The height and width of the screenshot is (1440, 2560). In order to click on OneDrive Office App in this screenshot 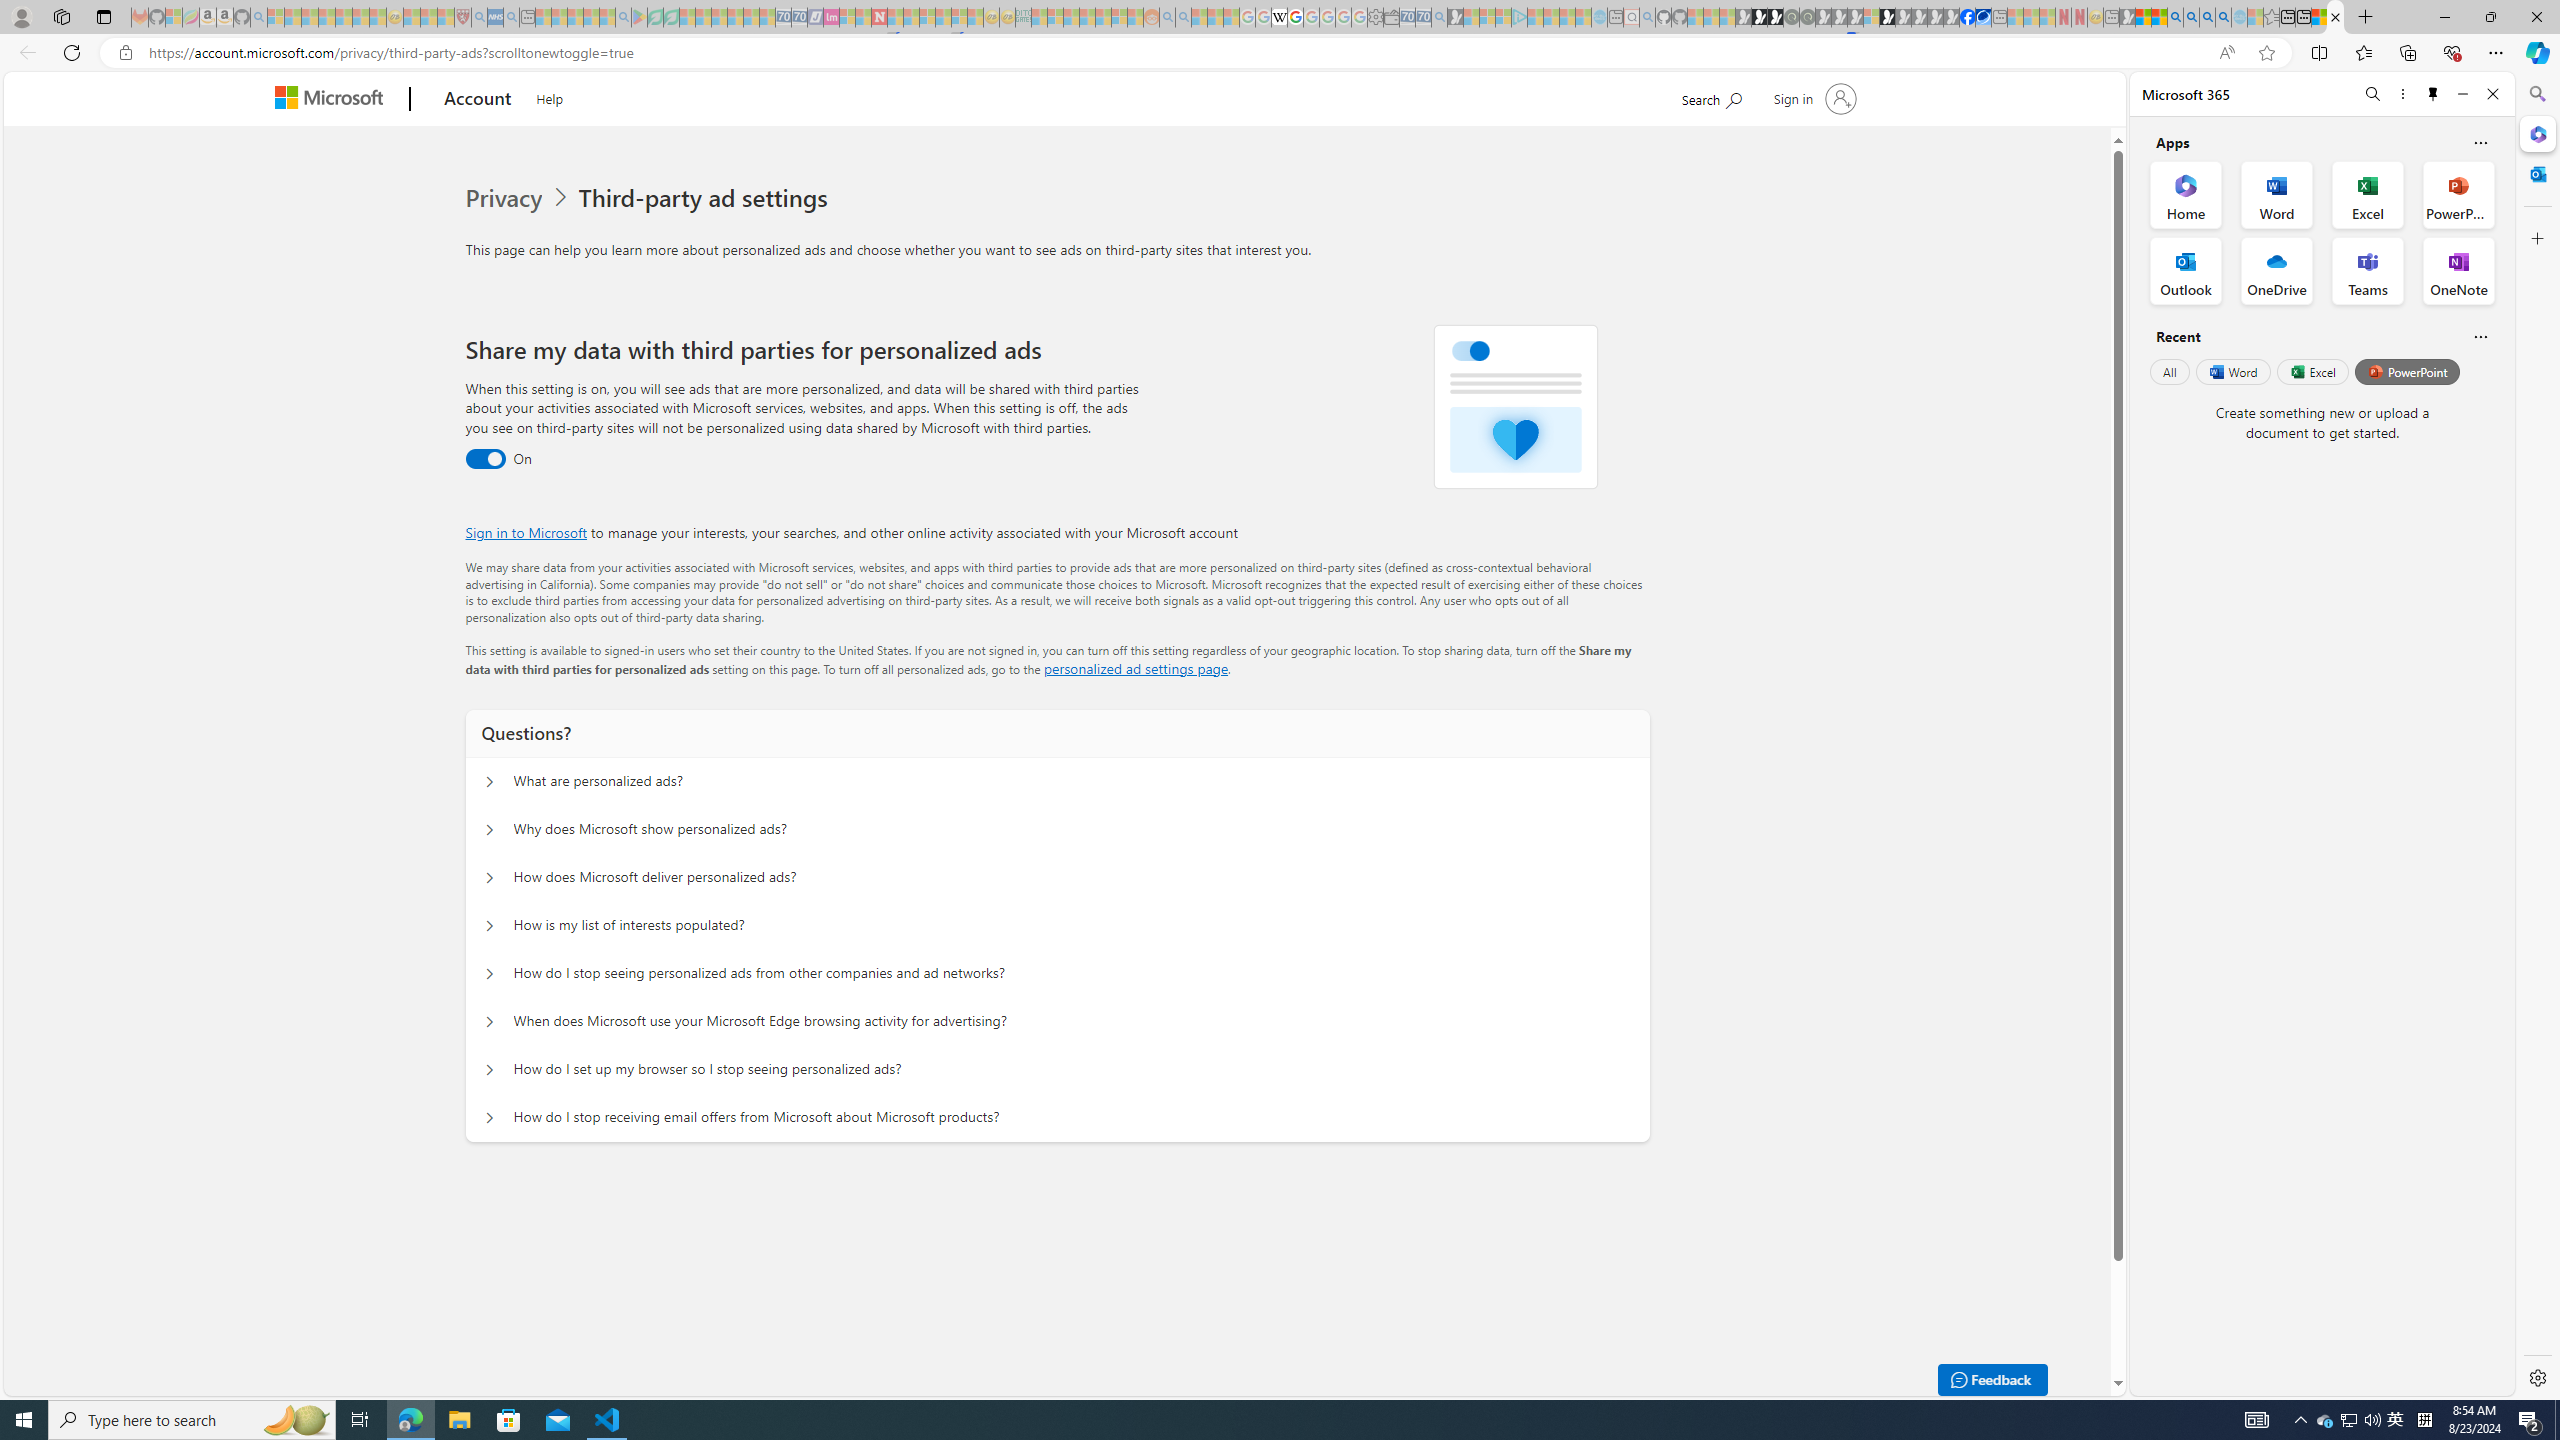, I will do `click(2277, 271)`.